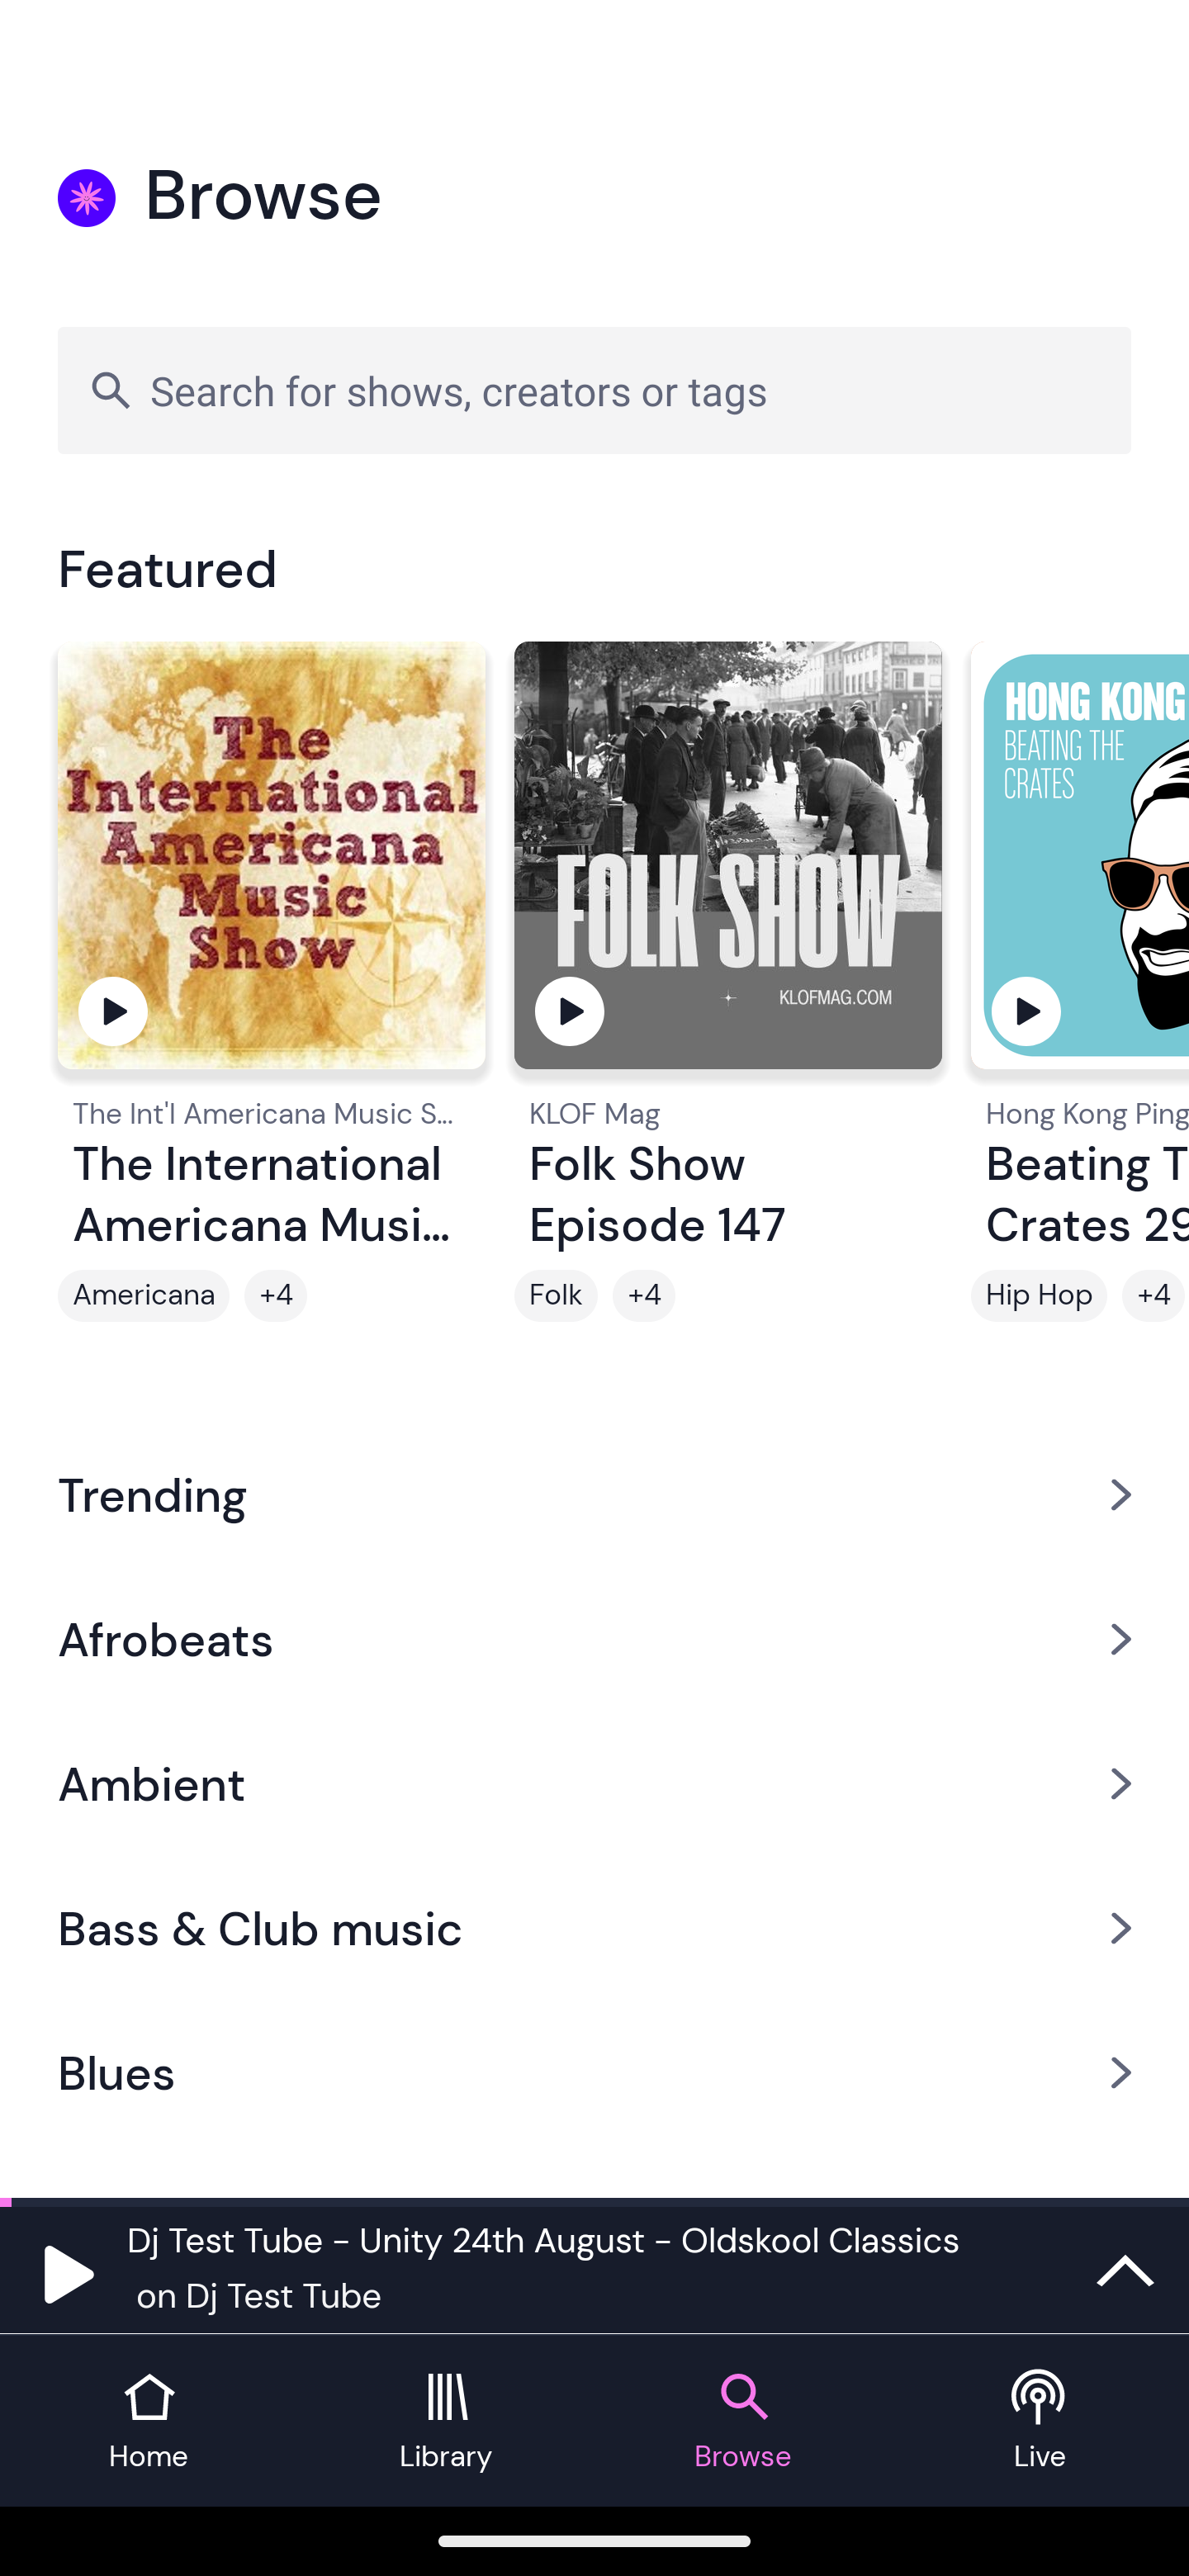 The image size is (1189, 2576). What do you see at coordinates (446, 2421) in the screenshot?
I see `Library tab Library` at bounding box center [446, 2421].